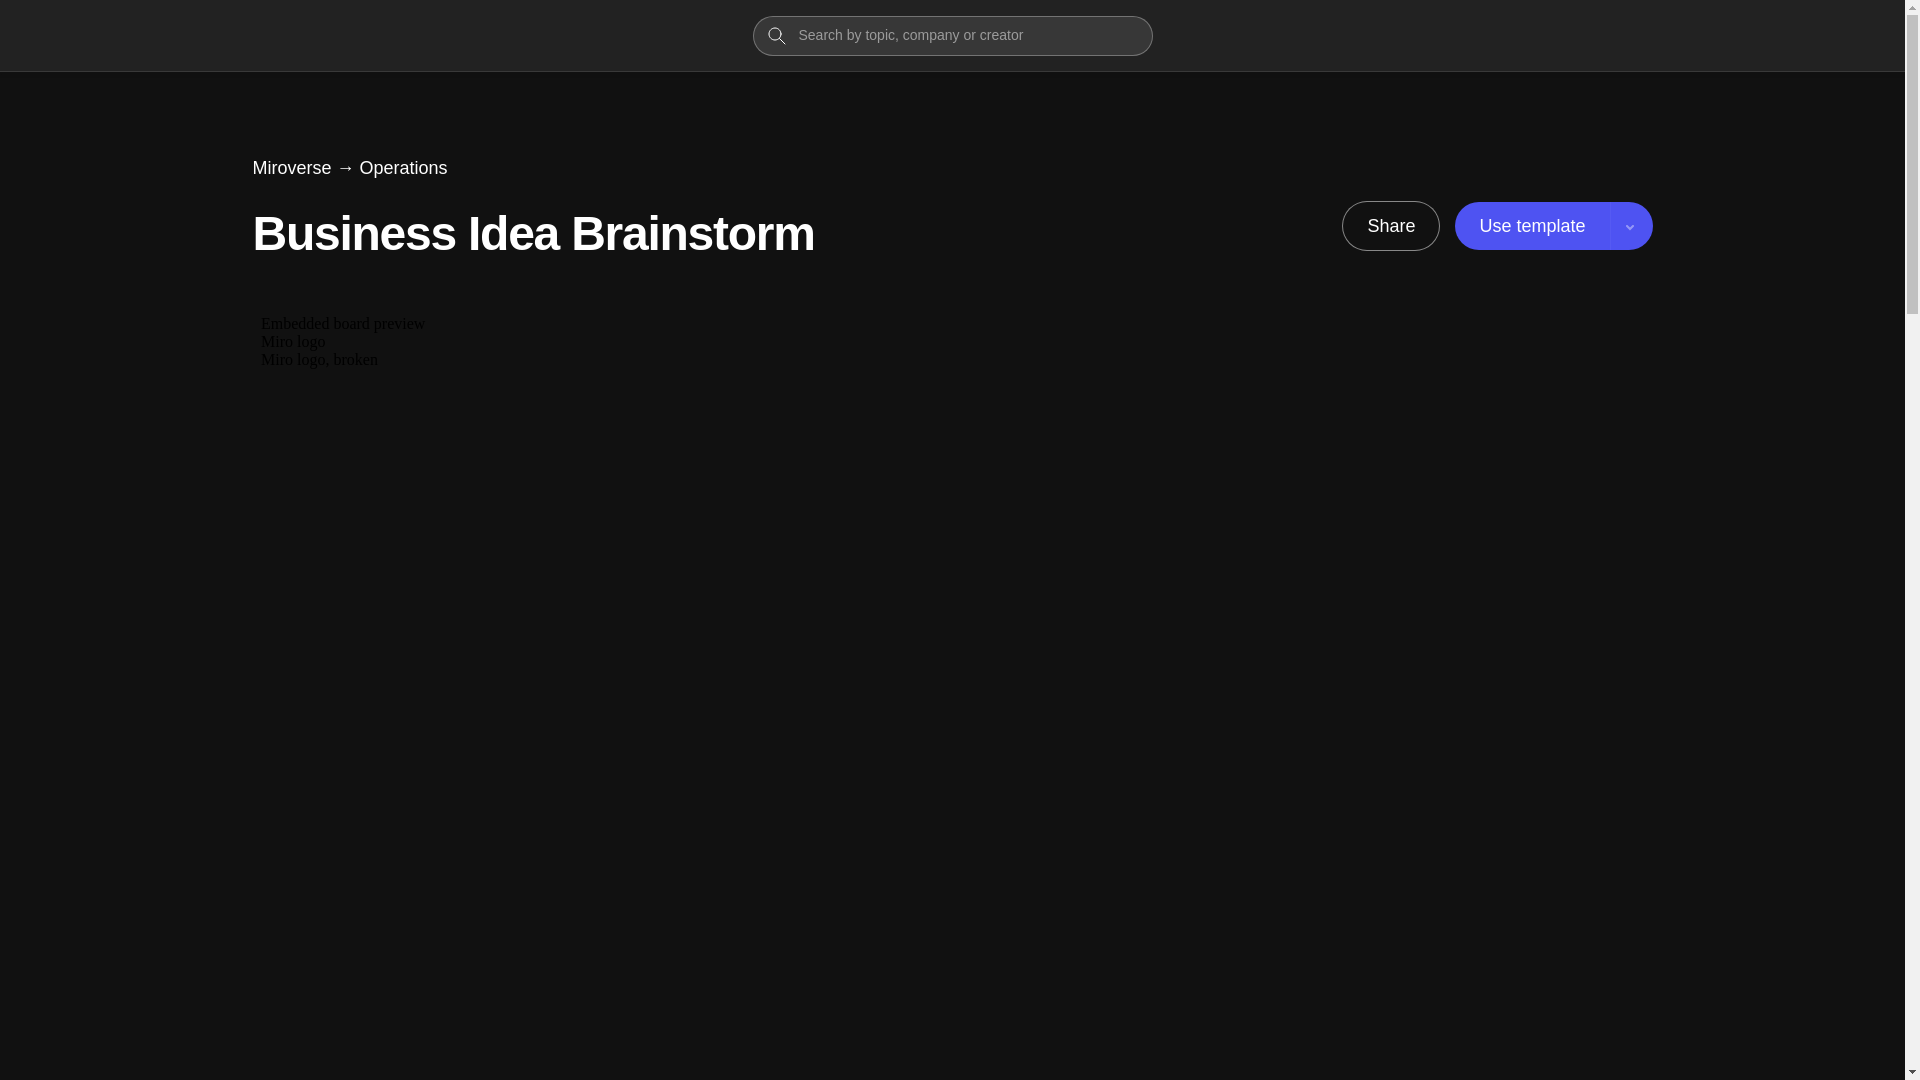 The height and width of the screenshot is (1080, 1920). What do you see at coordinates (1390, 225) in the screenshot?
I see `Share` at bounding box center [1390, 225].